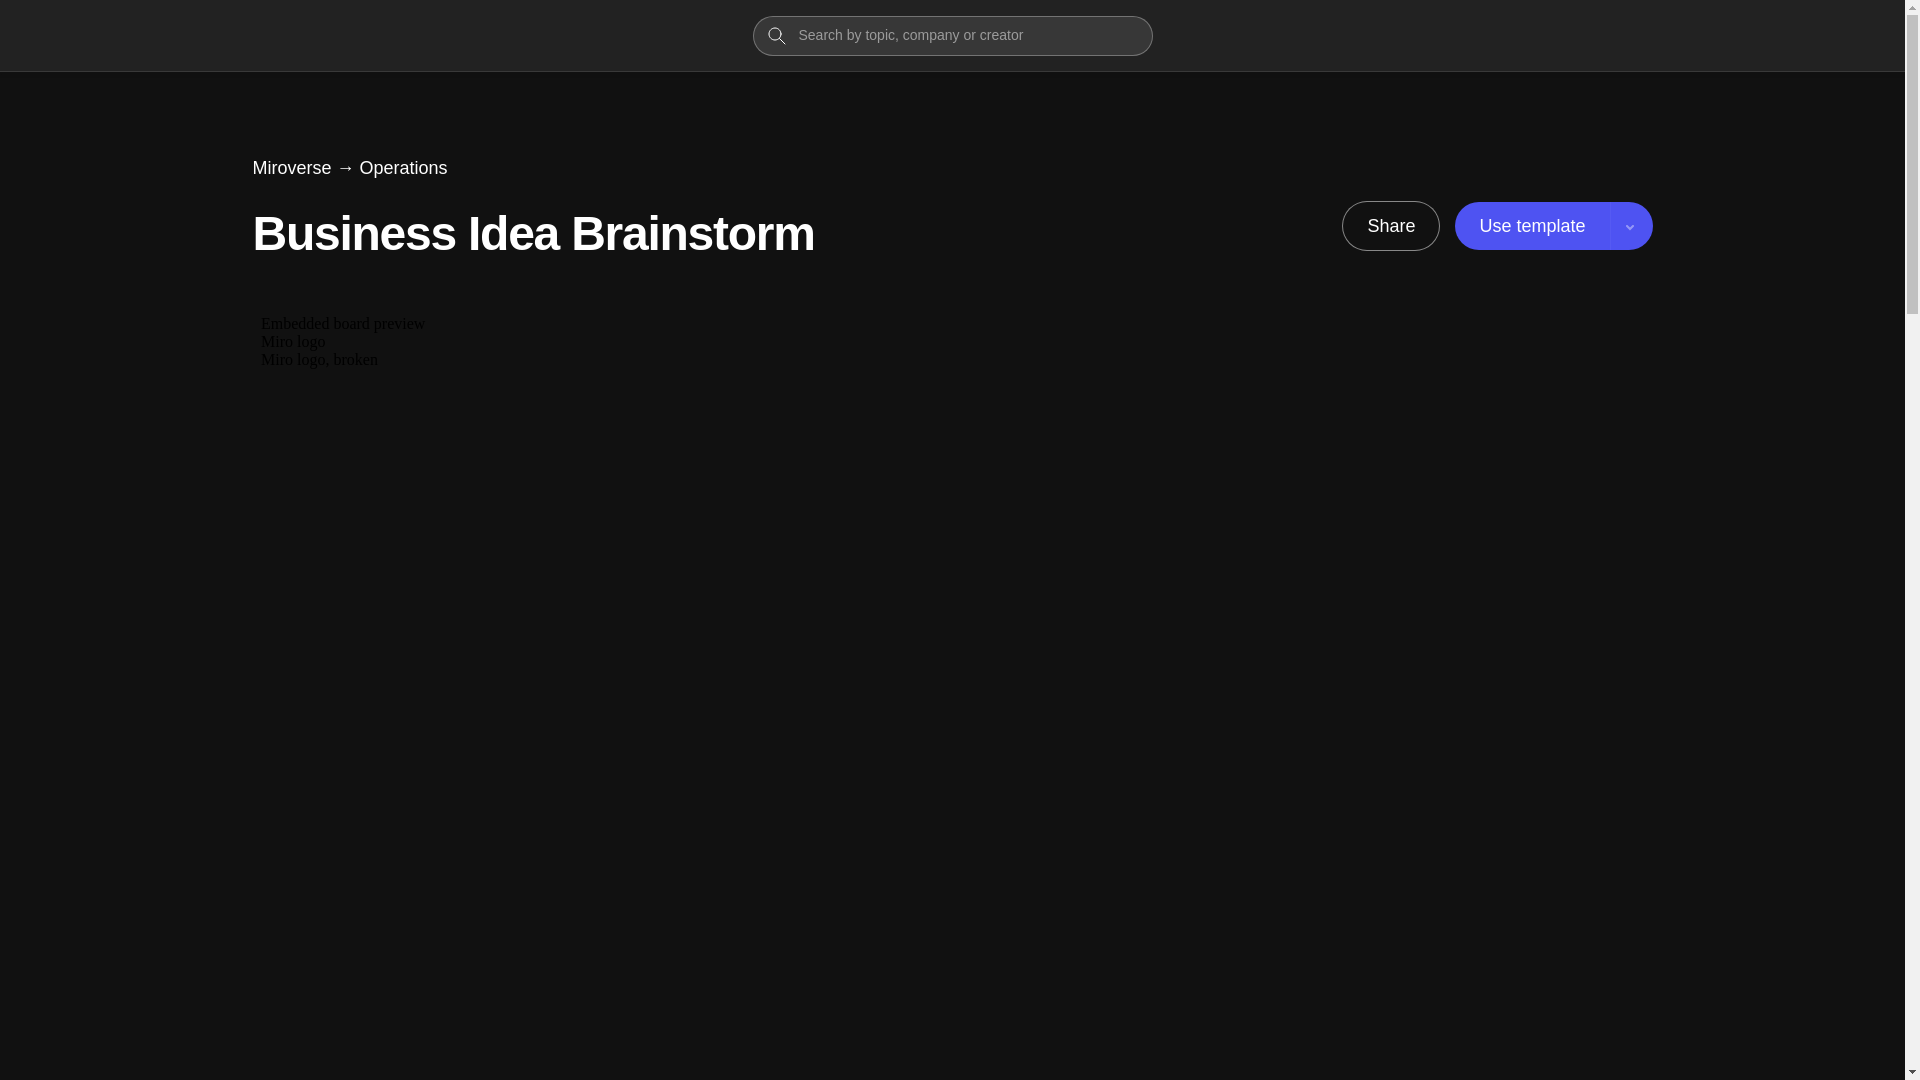 The height and width of the screenshot is (1080, 1920). What do you see at coordinates (1390, 225) in the screenshot?
I see `Share` at bounding box center [1390, 225].